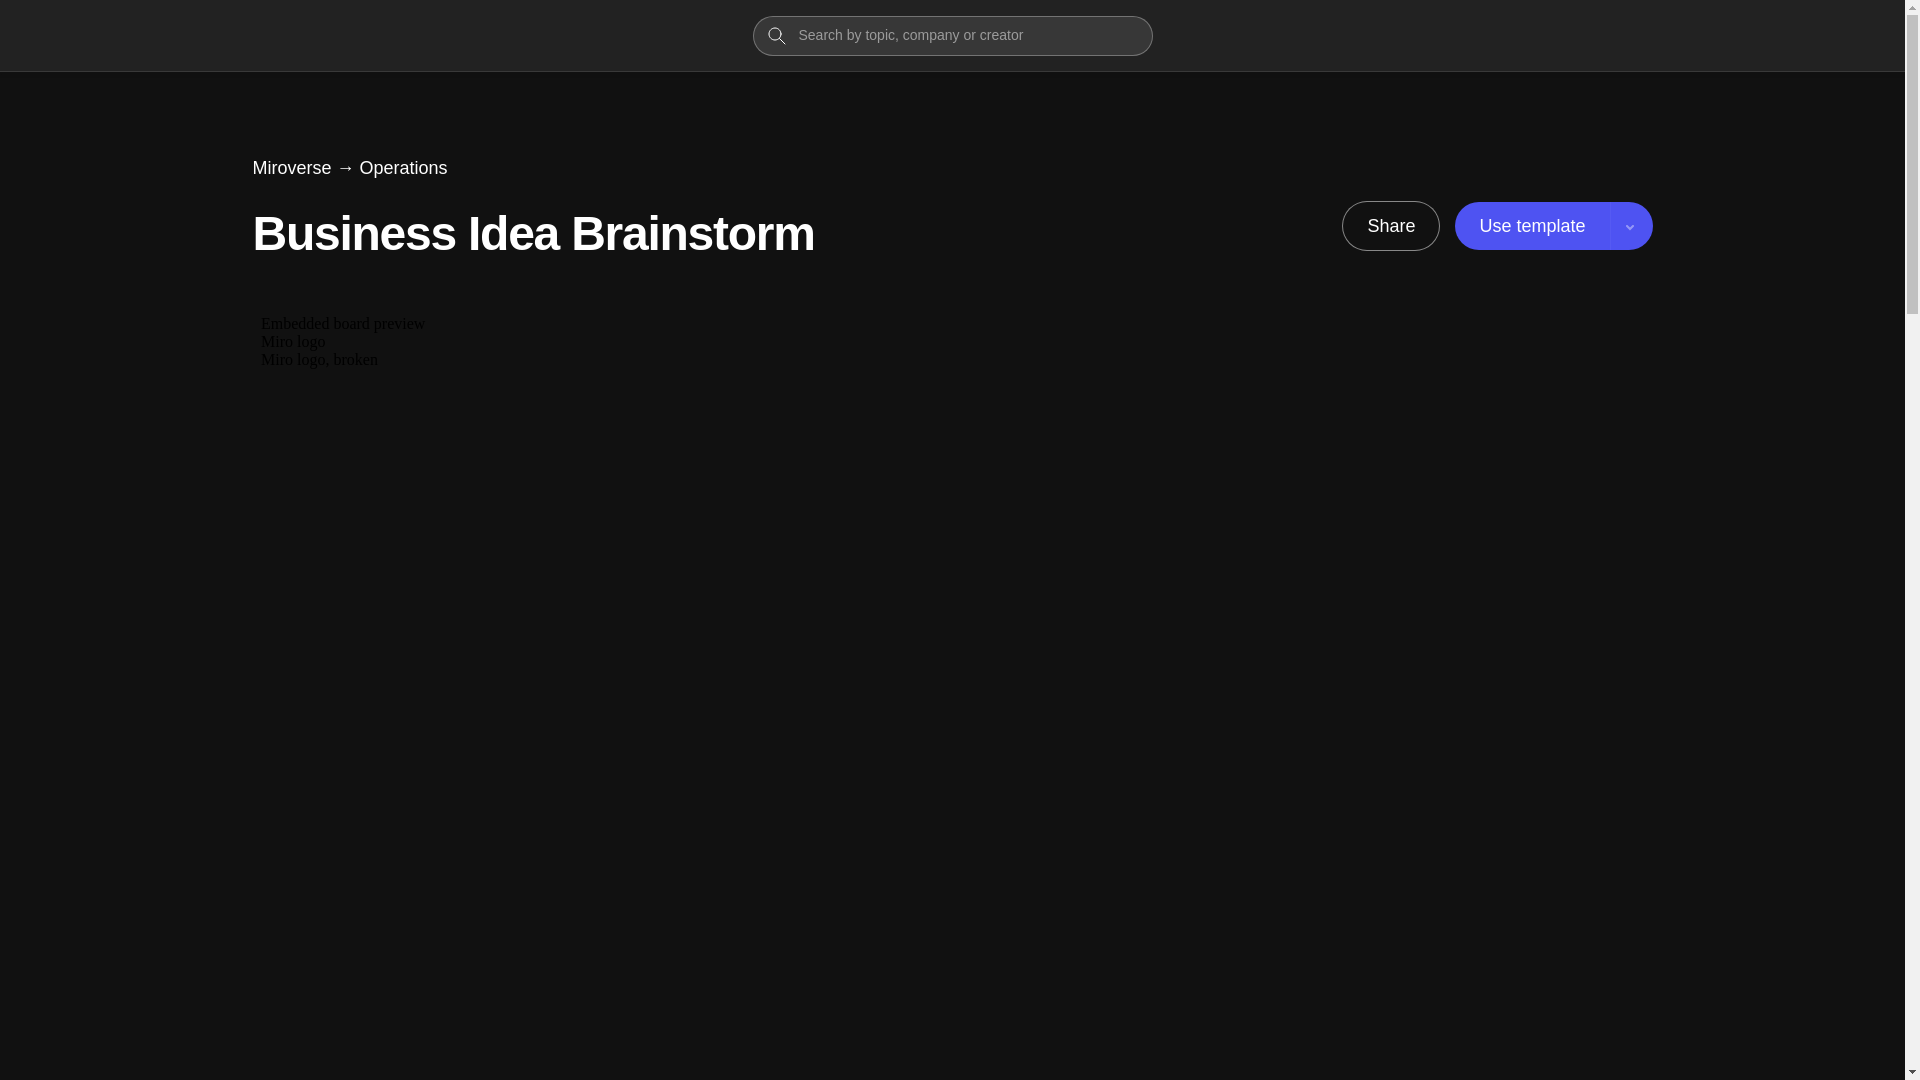 The height and width of the screenshot is (1080, 1920). What do you see at coordinates (1390, 225) in the screenshot?
I see `Share` at bounding box center [1390, 225].